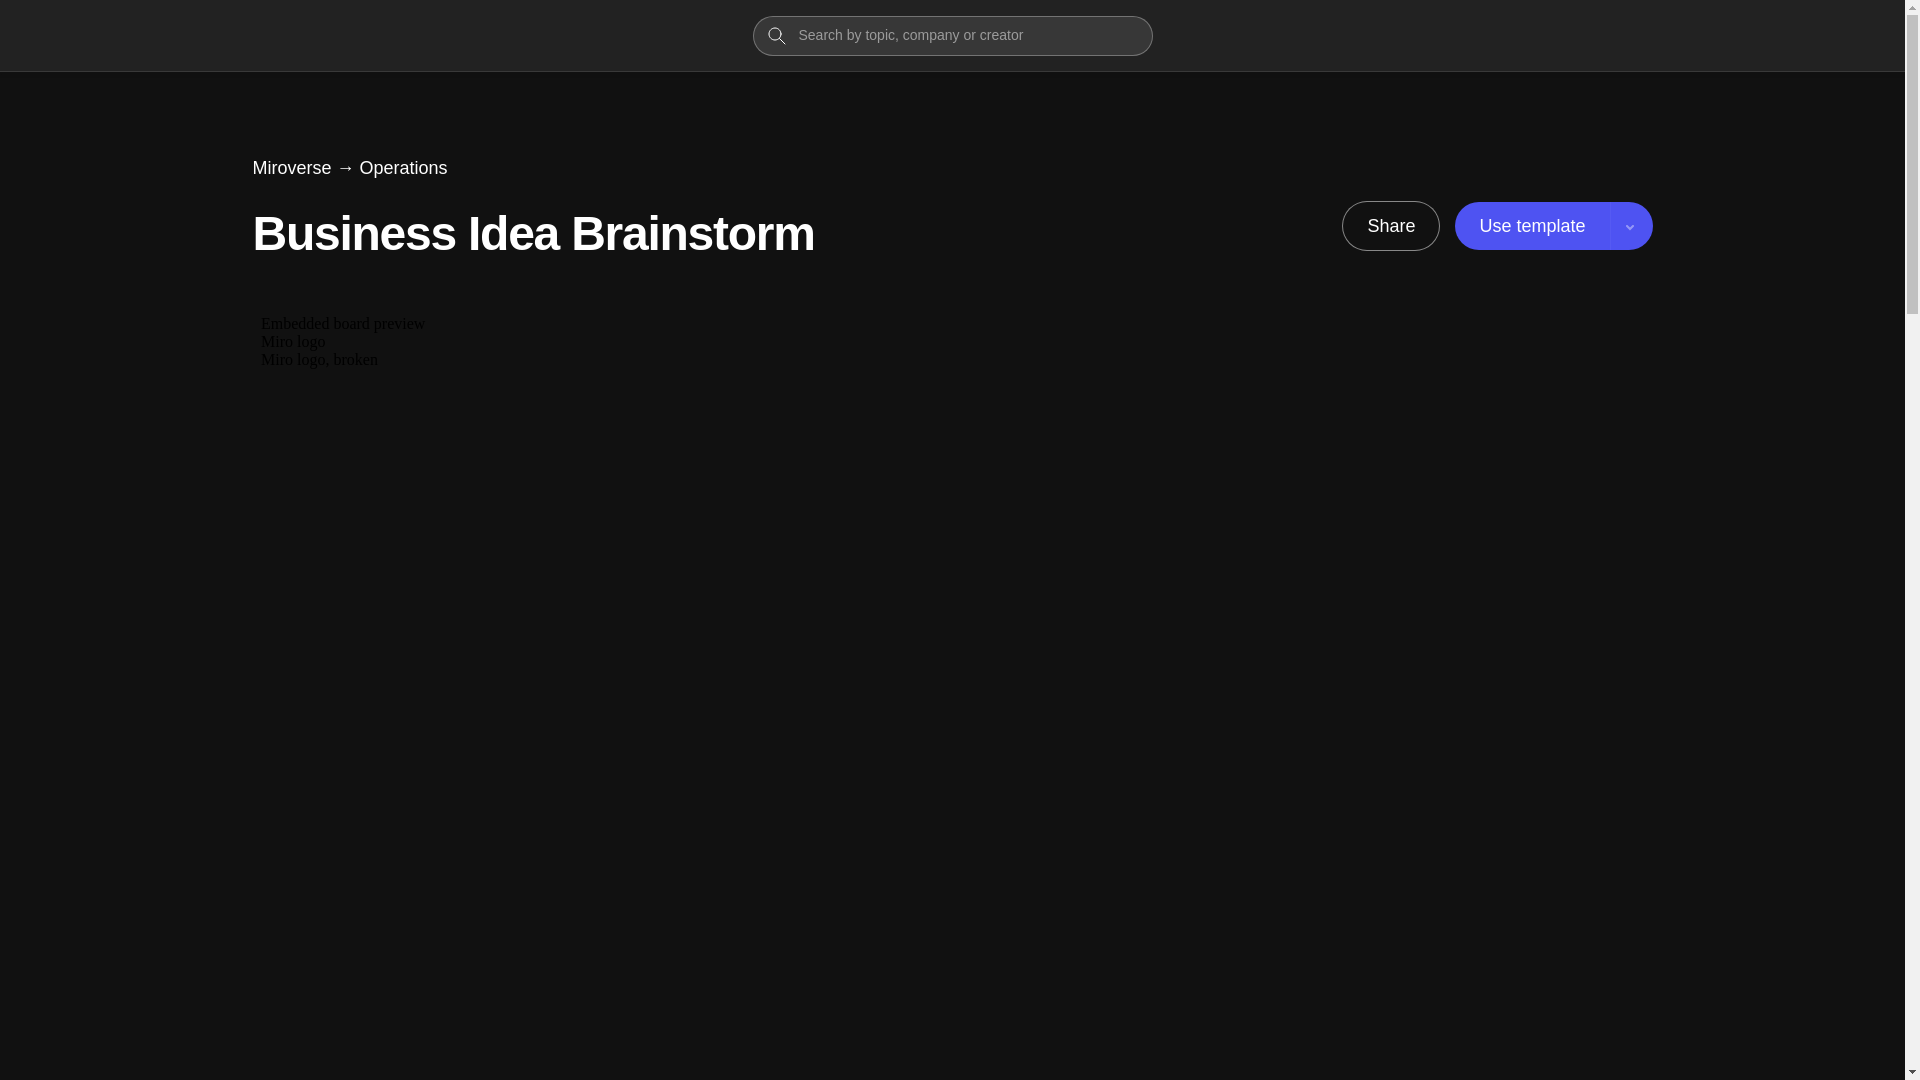 The height and width of the screenshot is (1080, 1920). What do you see at coordinates (1390, 225) in the screenshot?
I see `Share` at bounding box center [1390, 225].